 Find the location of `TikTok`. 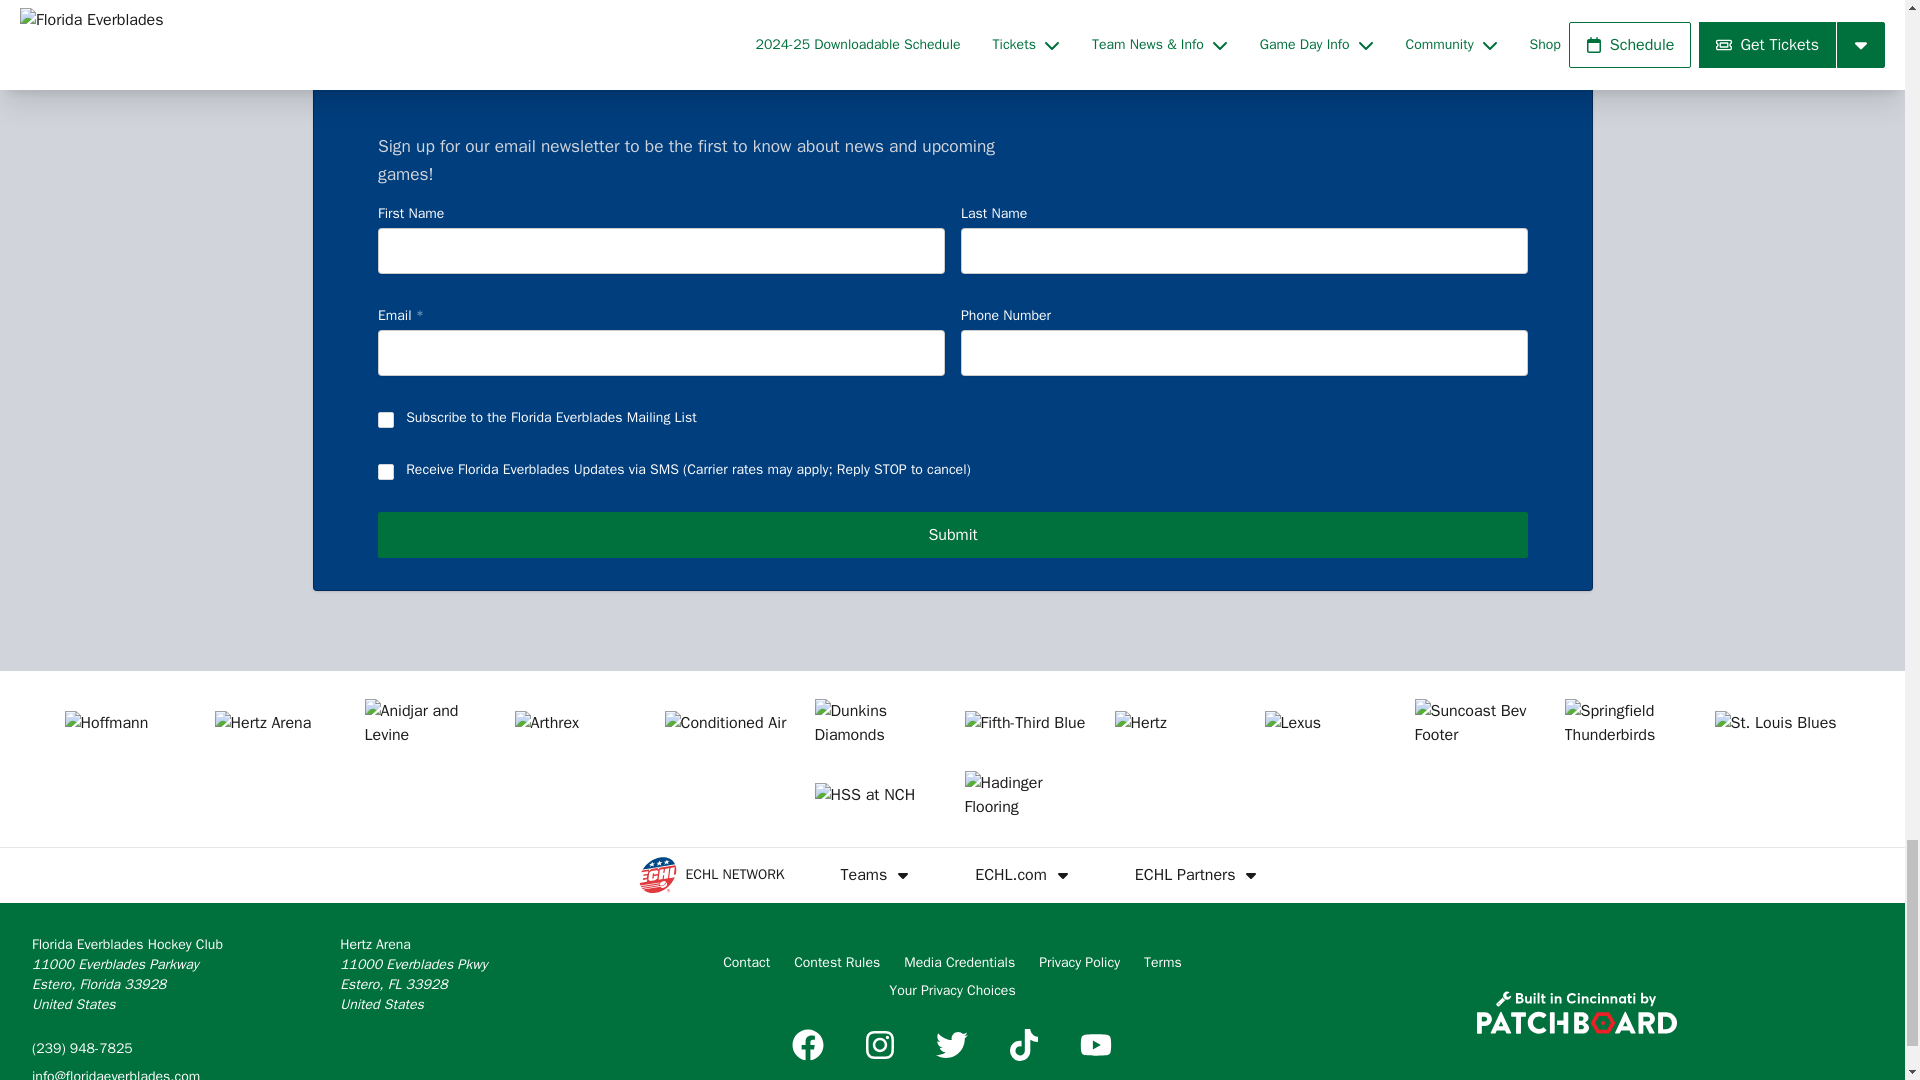

TikTok is located at coordinates (1024, 1045).